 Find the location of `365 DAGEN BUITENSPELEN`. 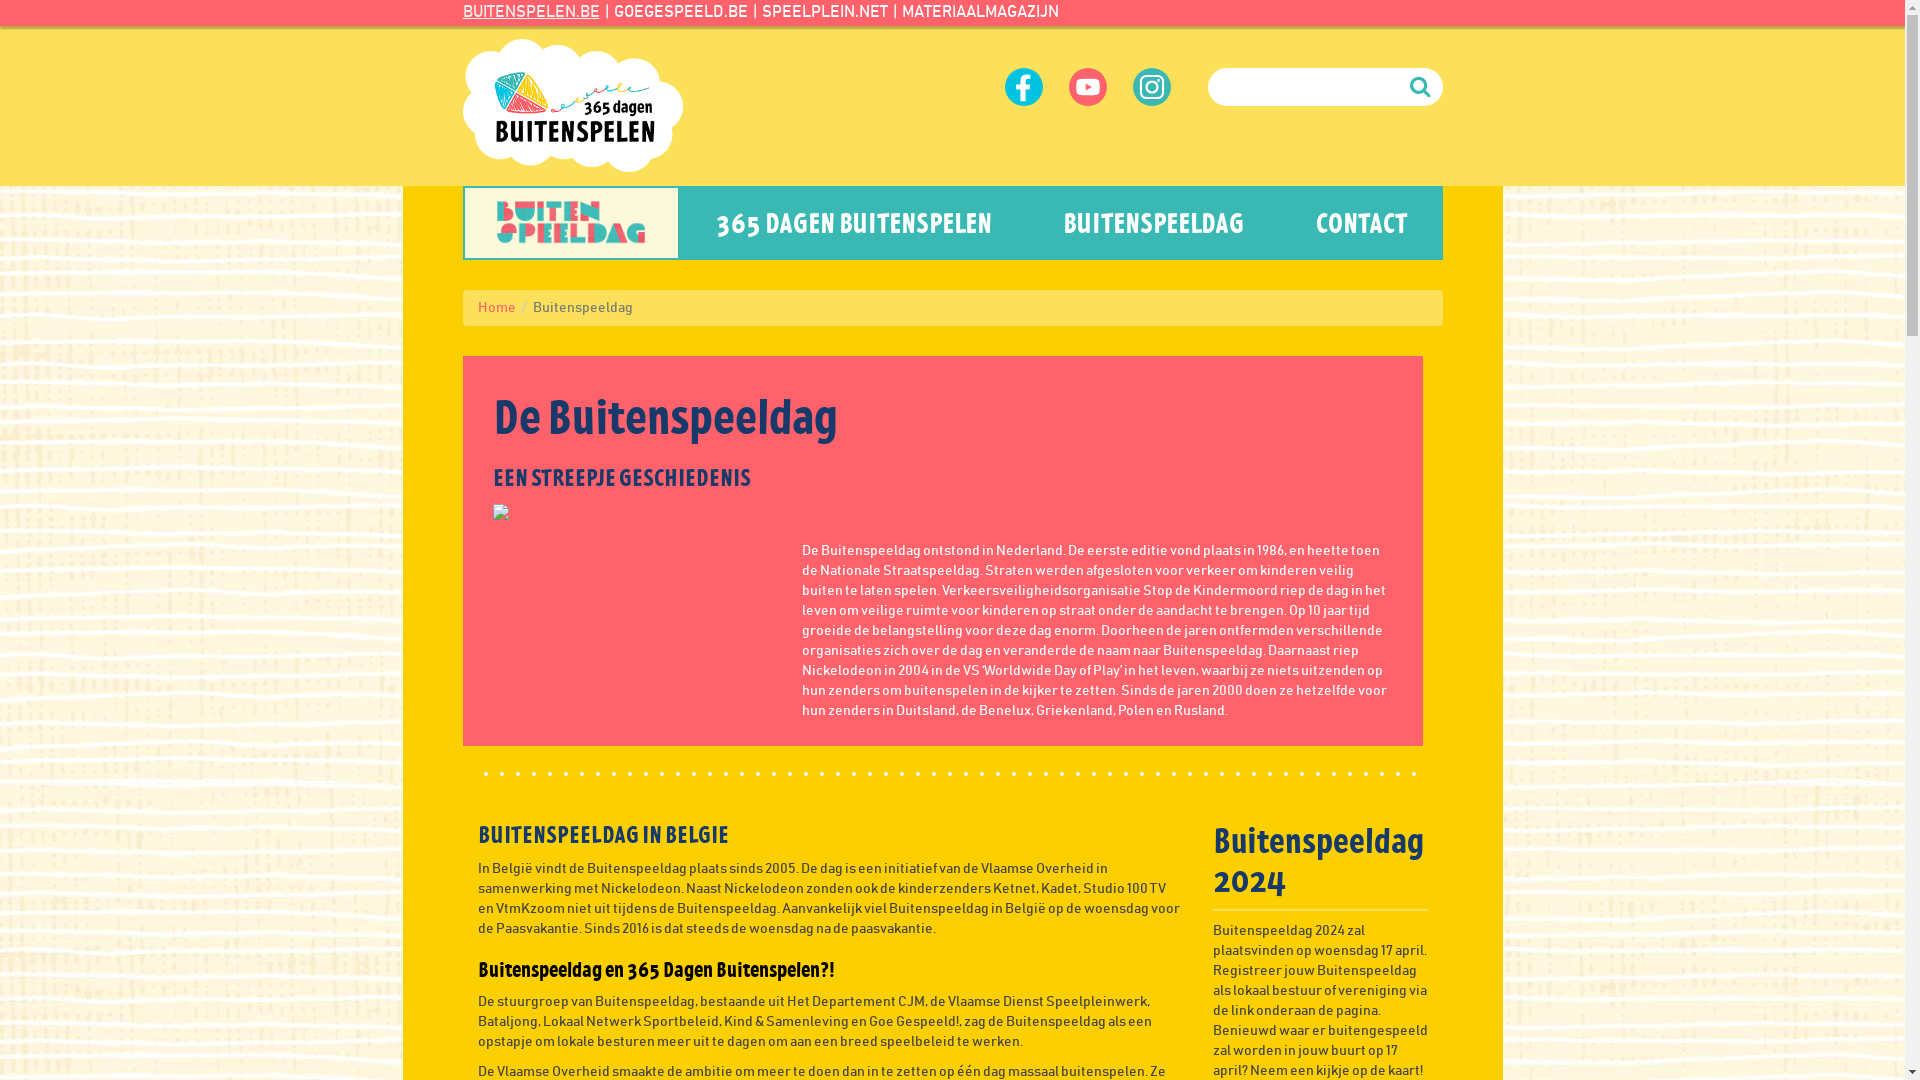

365 DAGEN BUITENSPELEN is located at coordinates (854, 223).